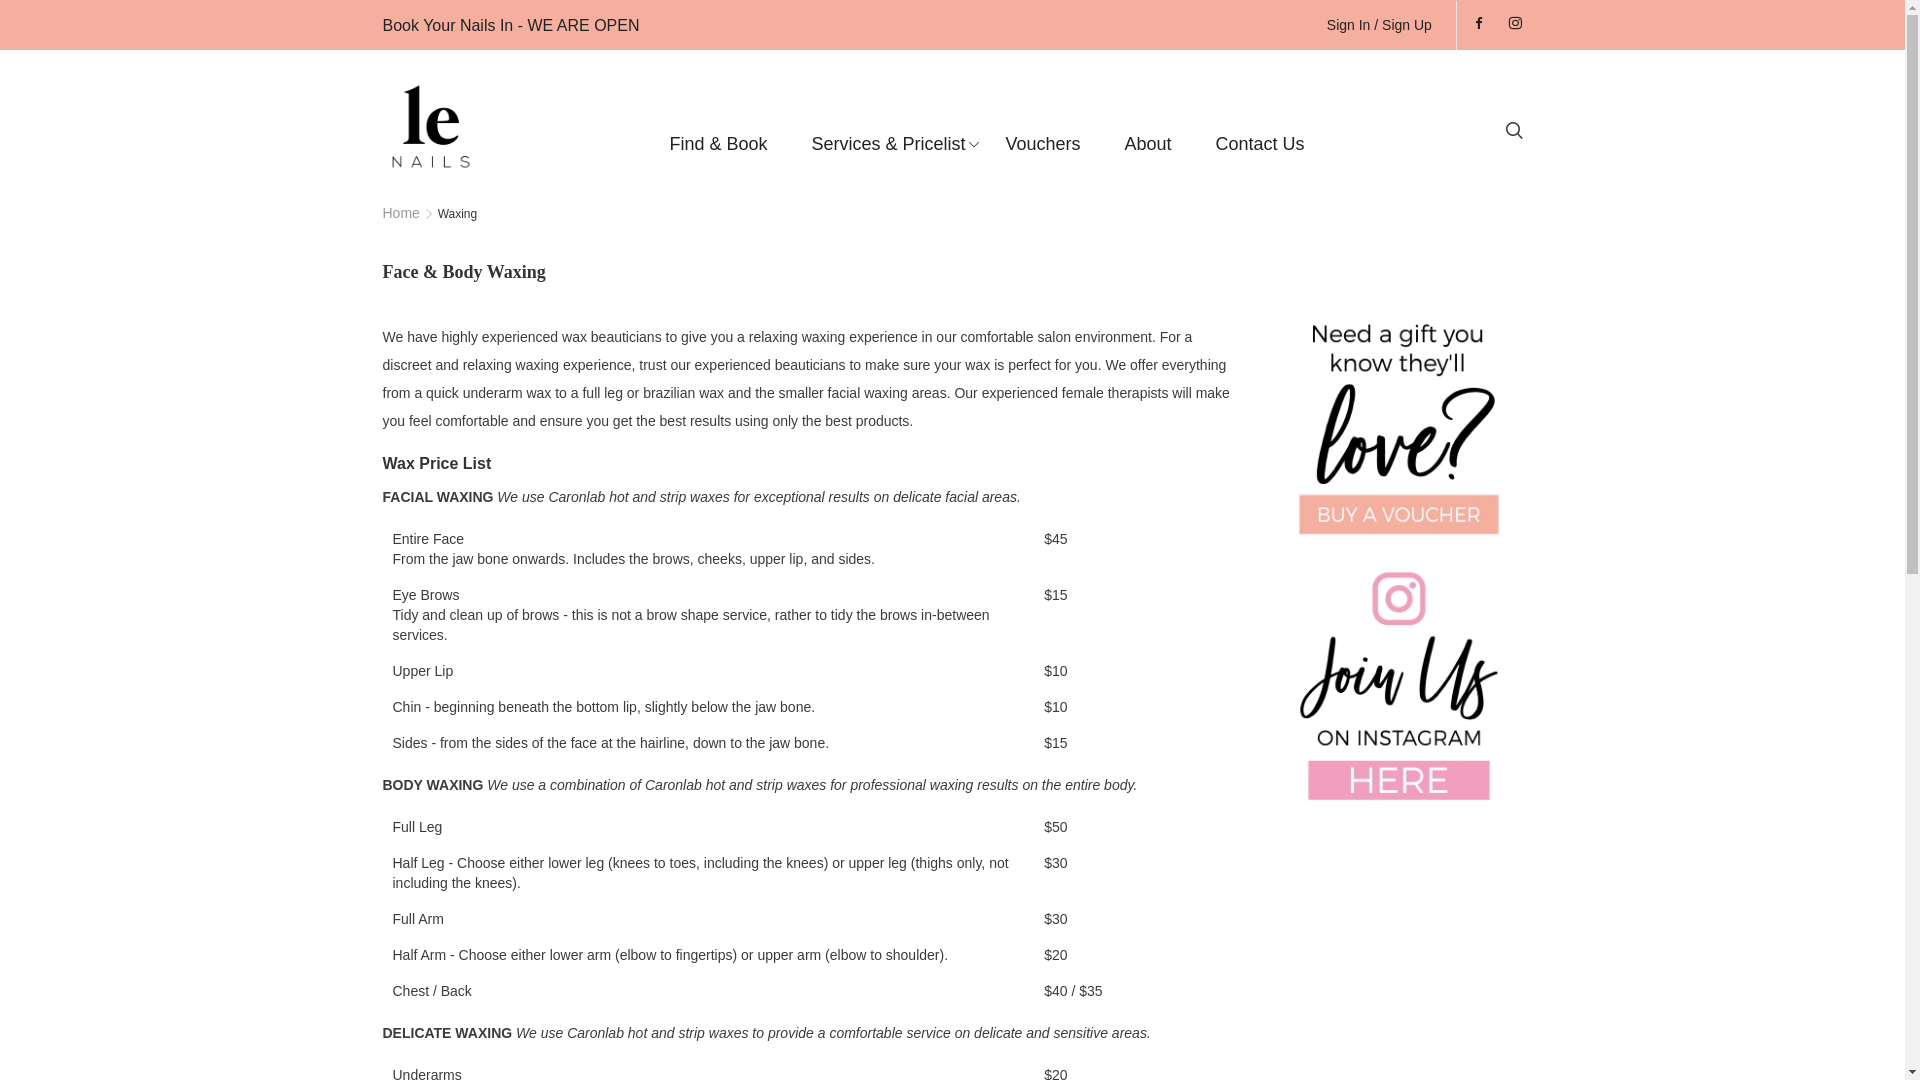 This screenshot has width=1920, height=1080. What do you see at coordinates (888, 144) in the screenshot?
I see `Services & Pricelist` at bounding box center [888, 144].